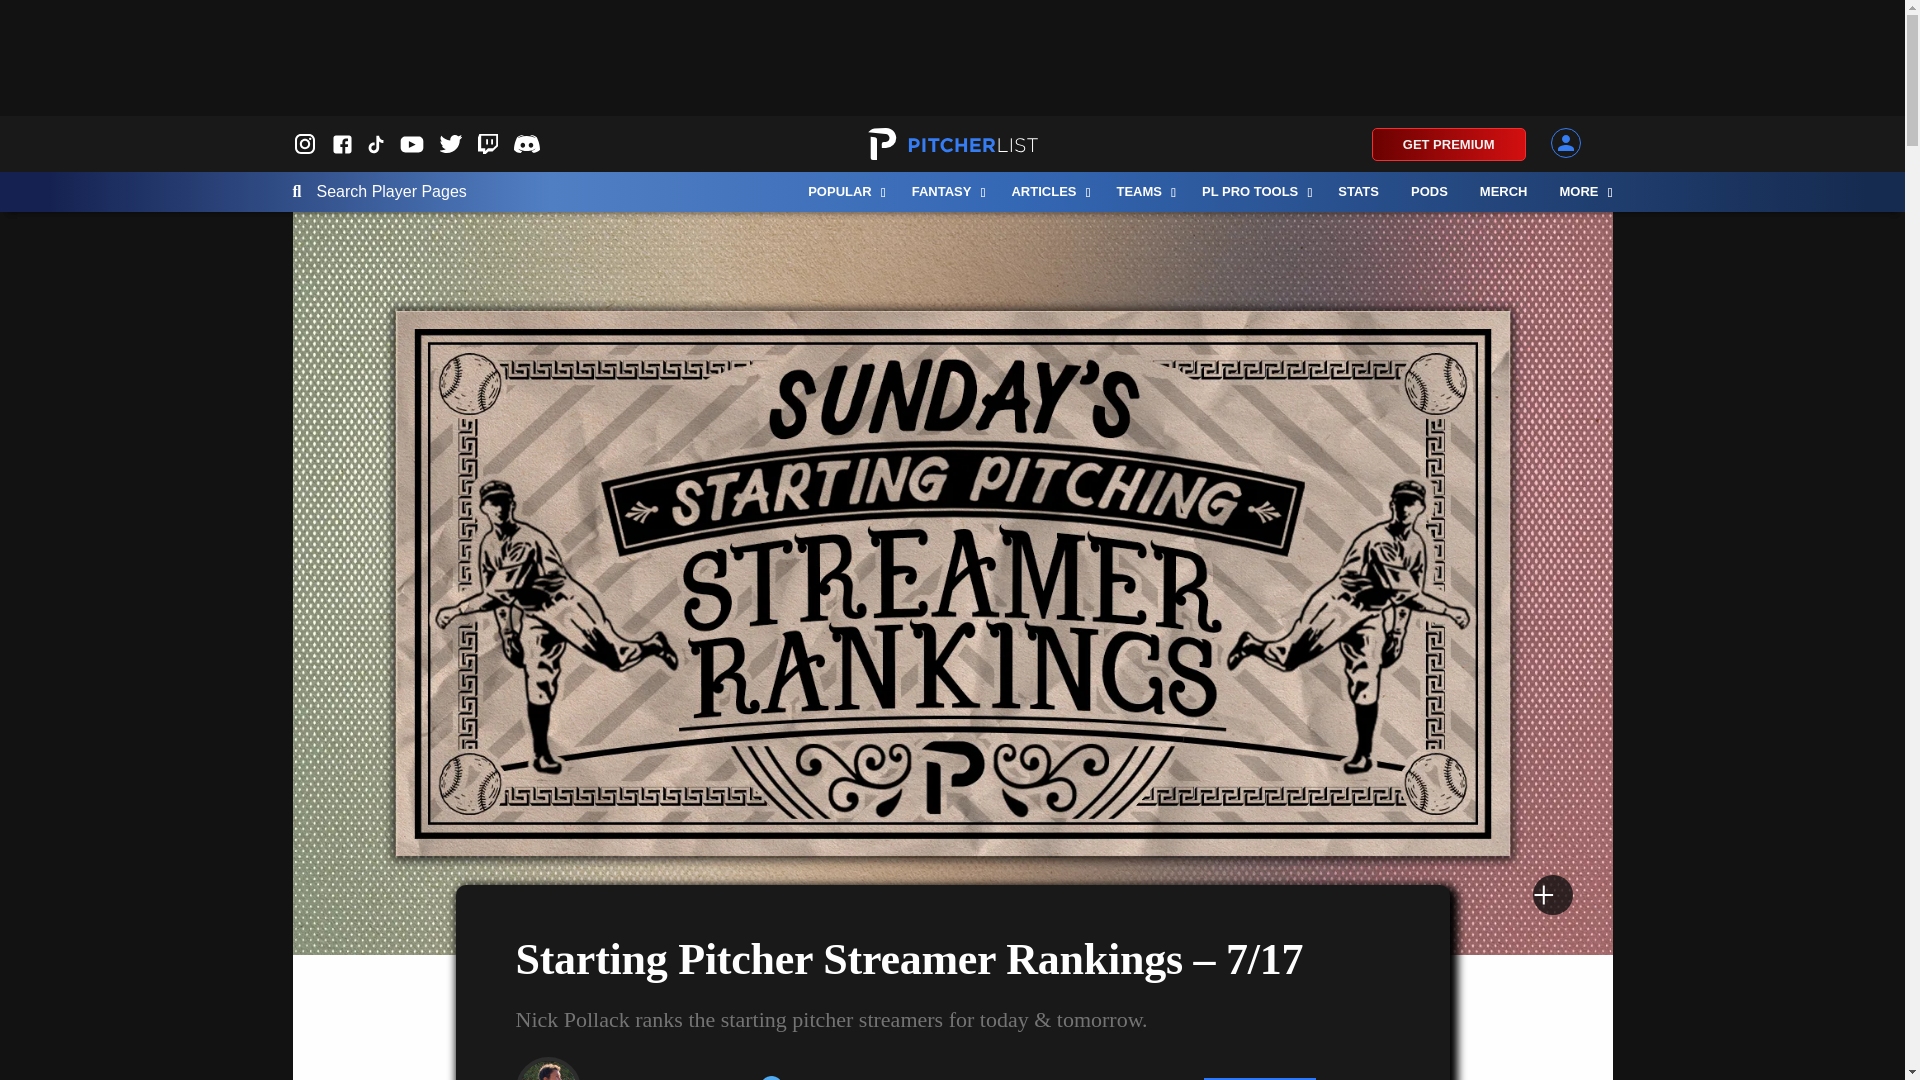 The height and width of the screenshot is (1080, 1920). I want to click on FANTASY, so click(946, 191).